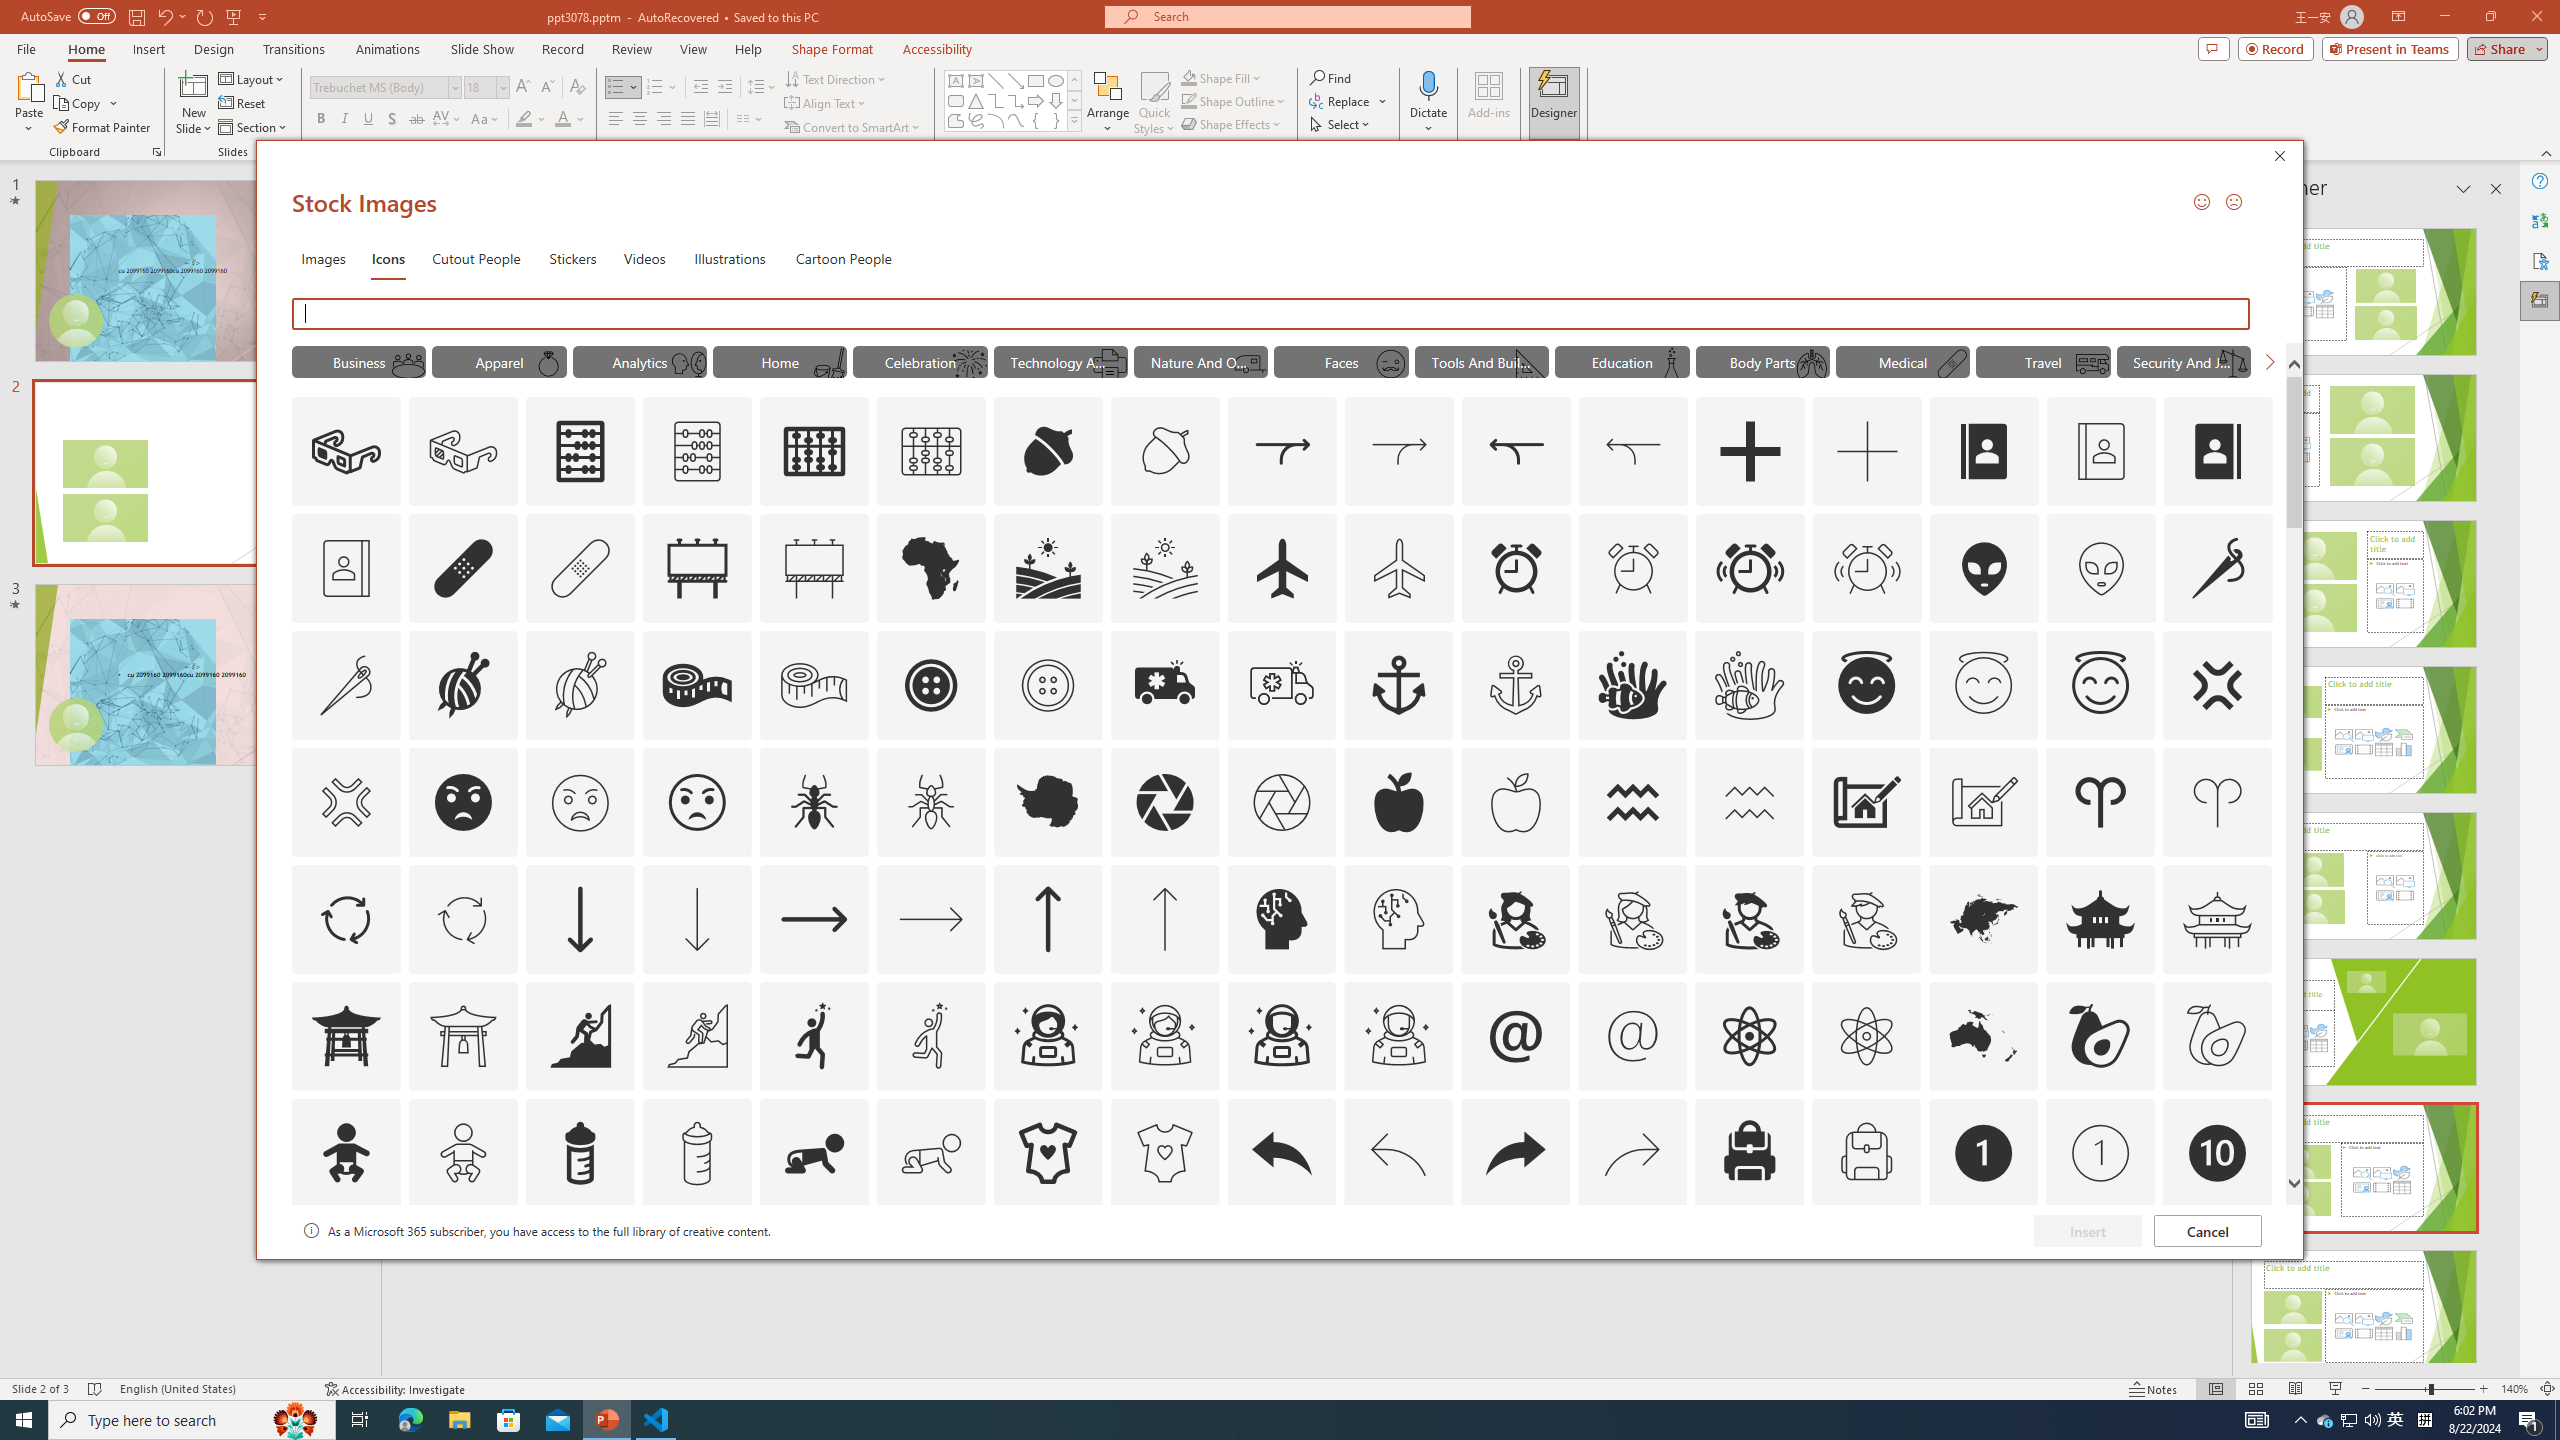  Describe the element at coordinates (1984, 452) in the screenshot. I see `AutomationID: Icons_AddressBook_LTR` at that location.